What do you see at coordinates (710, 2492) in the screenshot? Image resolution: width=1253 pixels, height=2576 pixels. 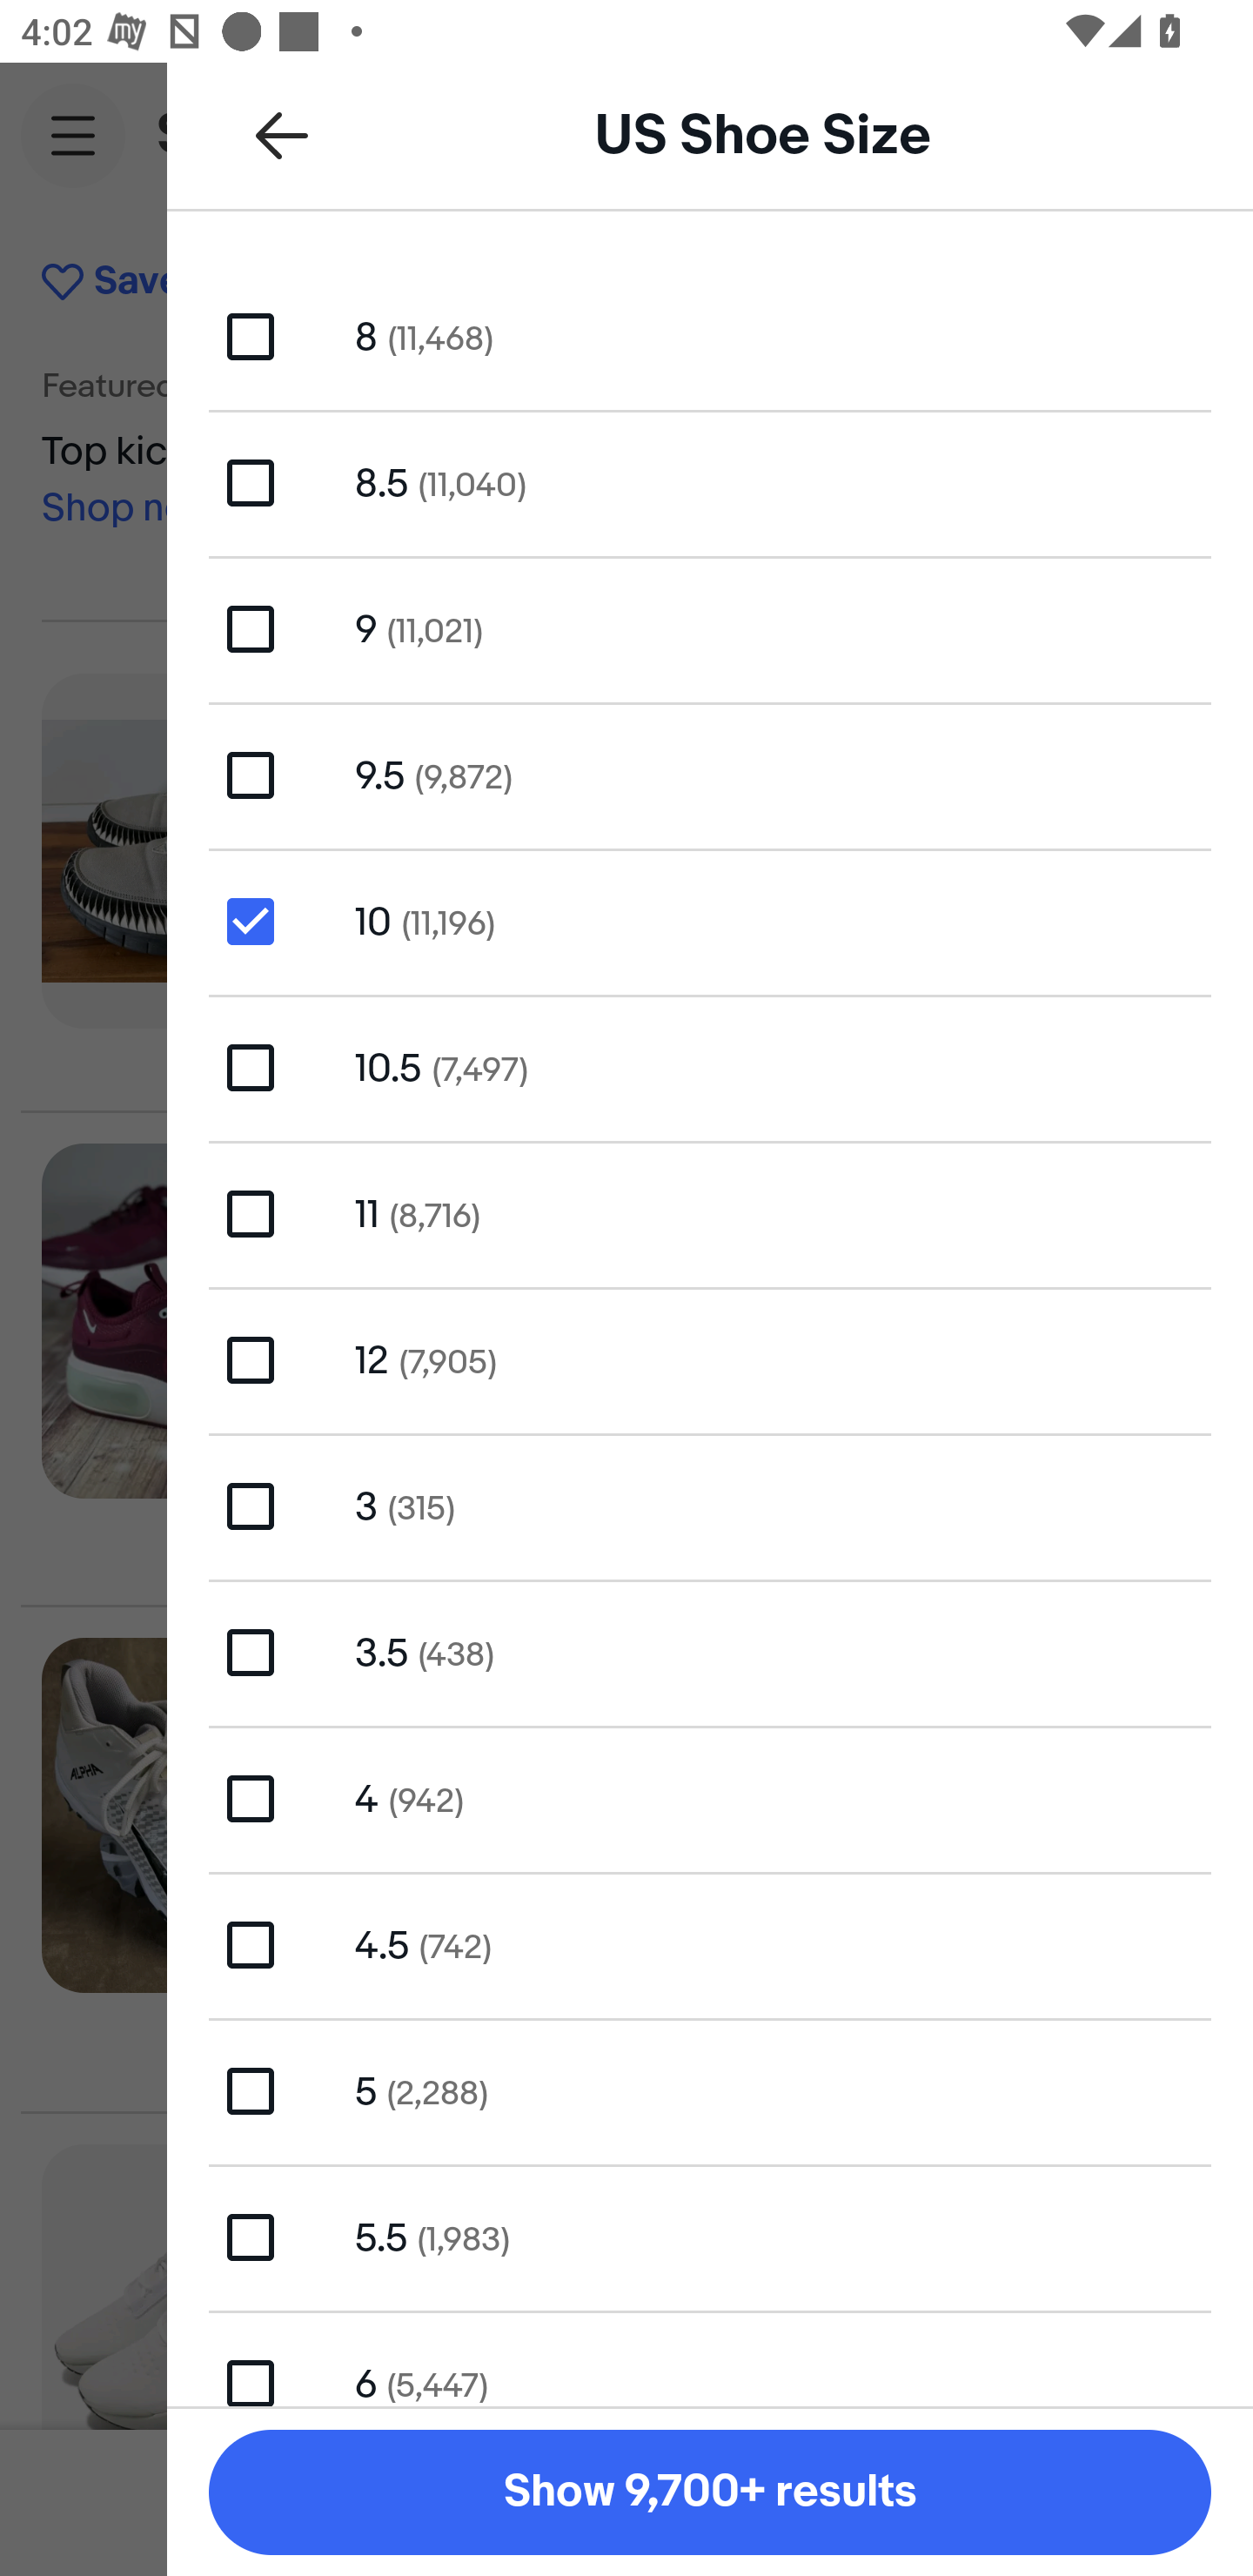 I see `Show 9,700+ results` at bounding box center [710, 2492].